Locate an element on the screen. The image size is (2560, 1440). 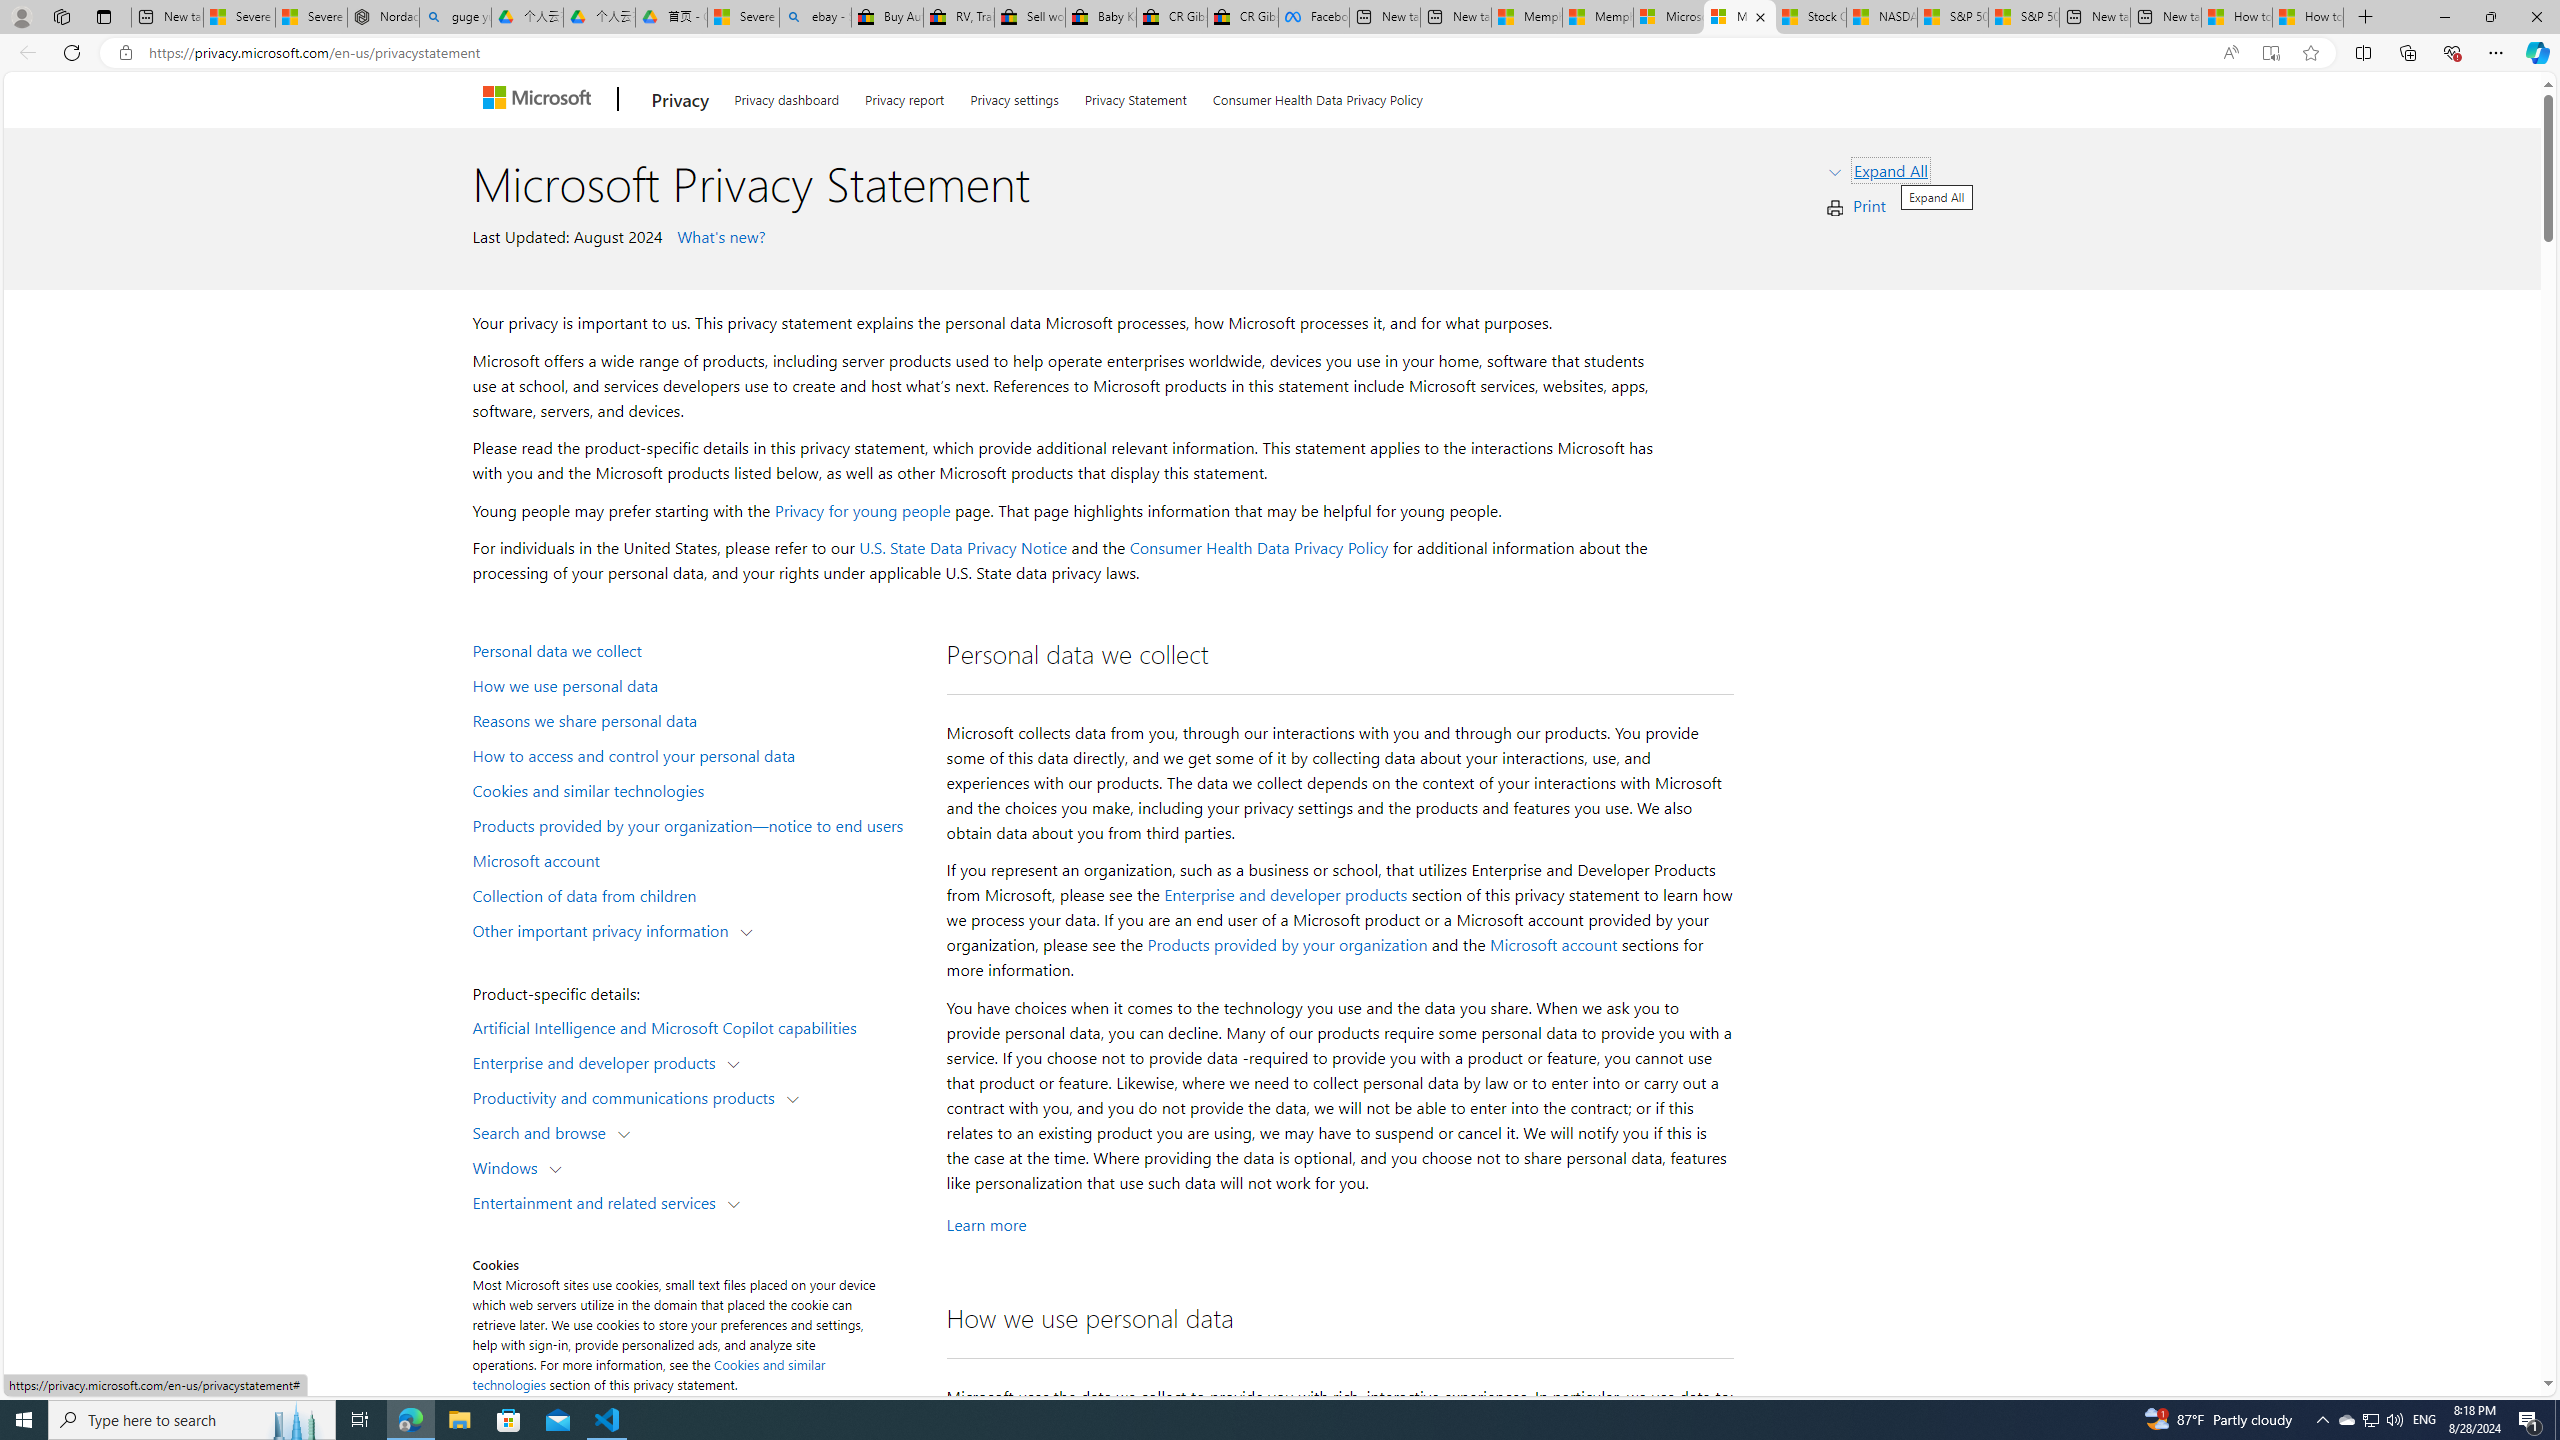
Entertainment and related services is located at coordinates (599, 1201).